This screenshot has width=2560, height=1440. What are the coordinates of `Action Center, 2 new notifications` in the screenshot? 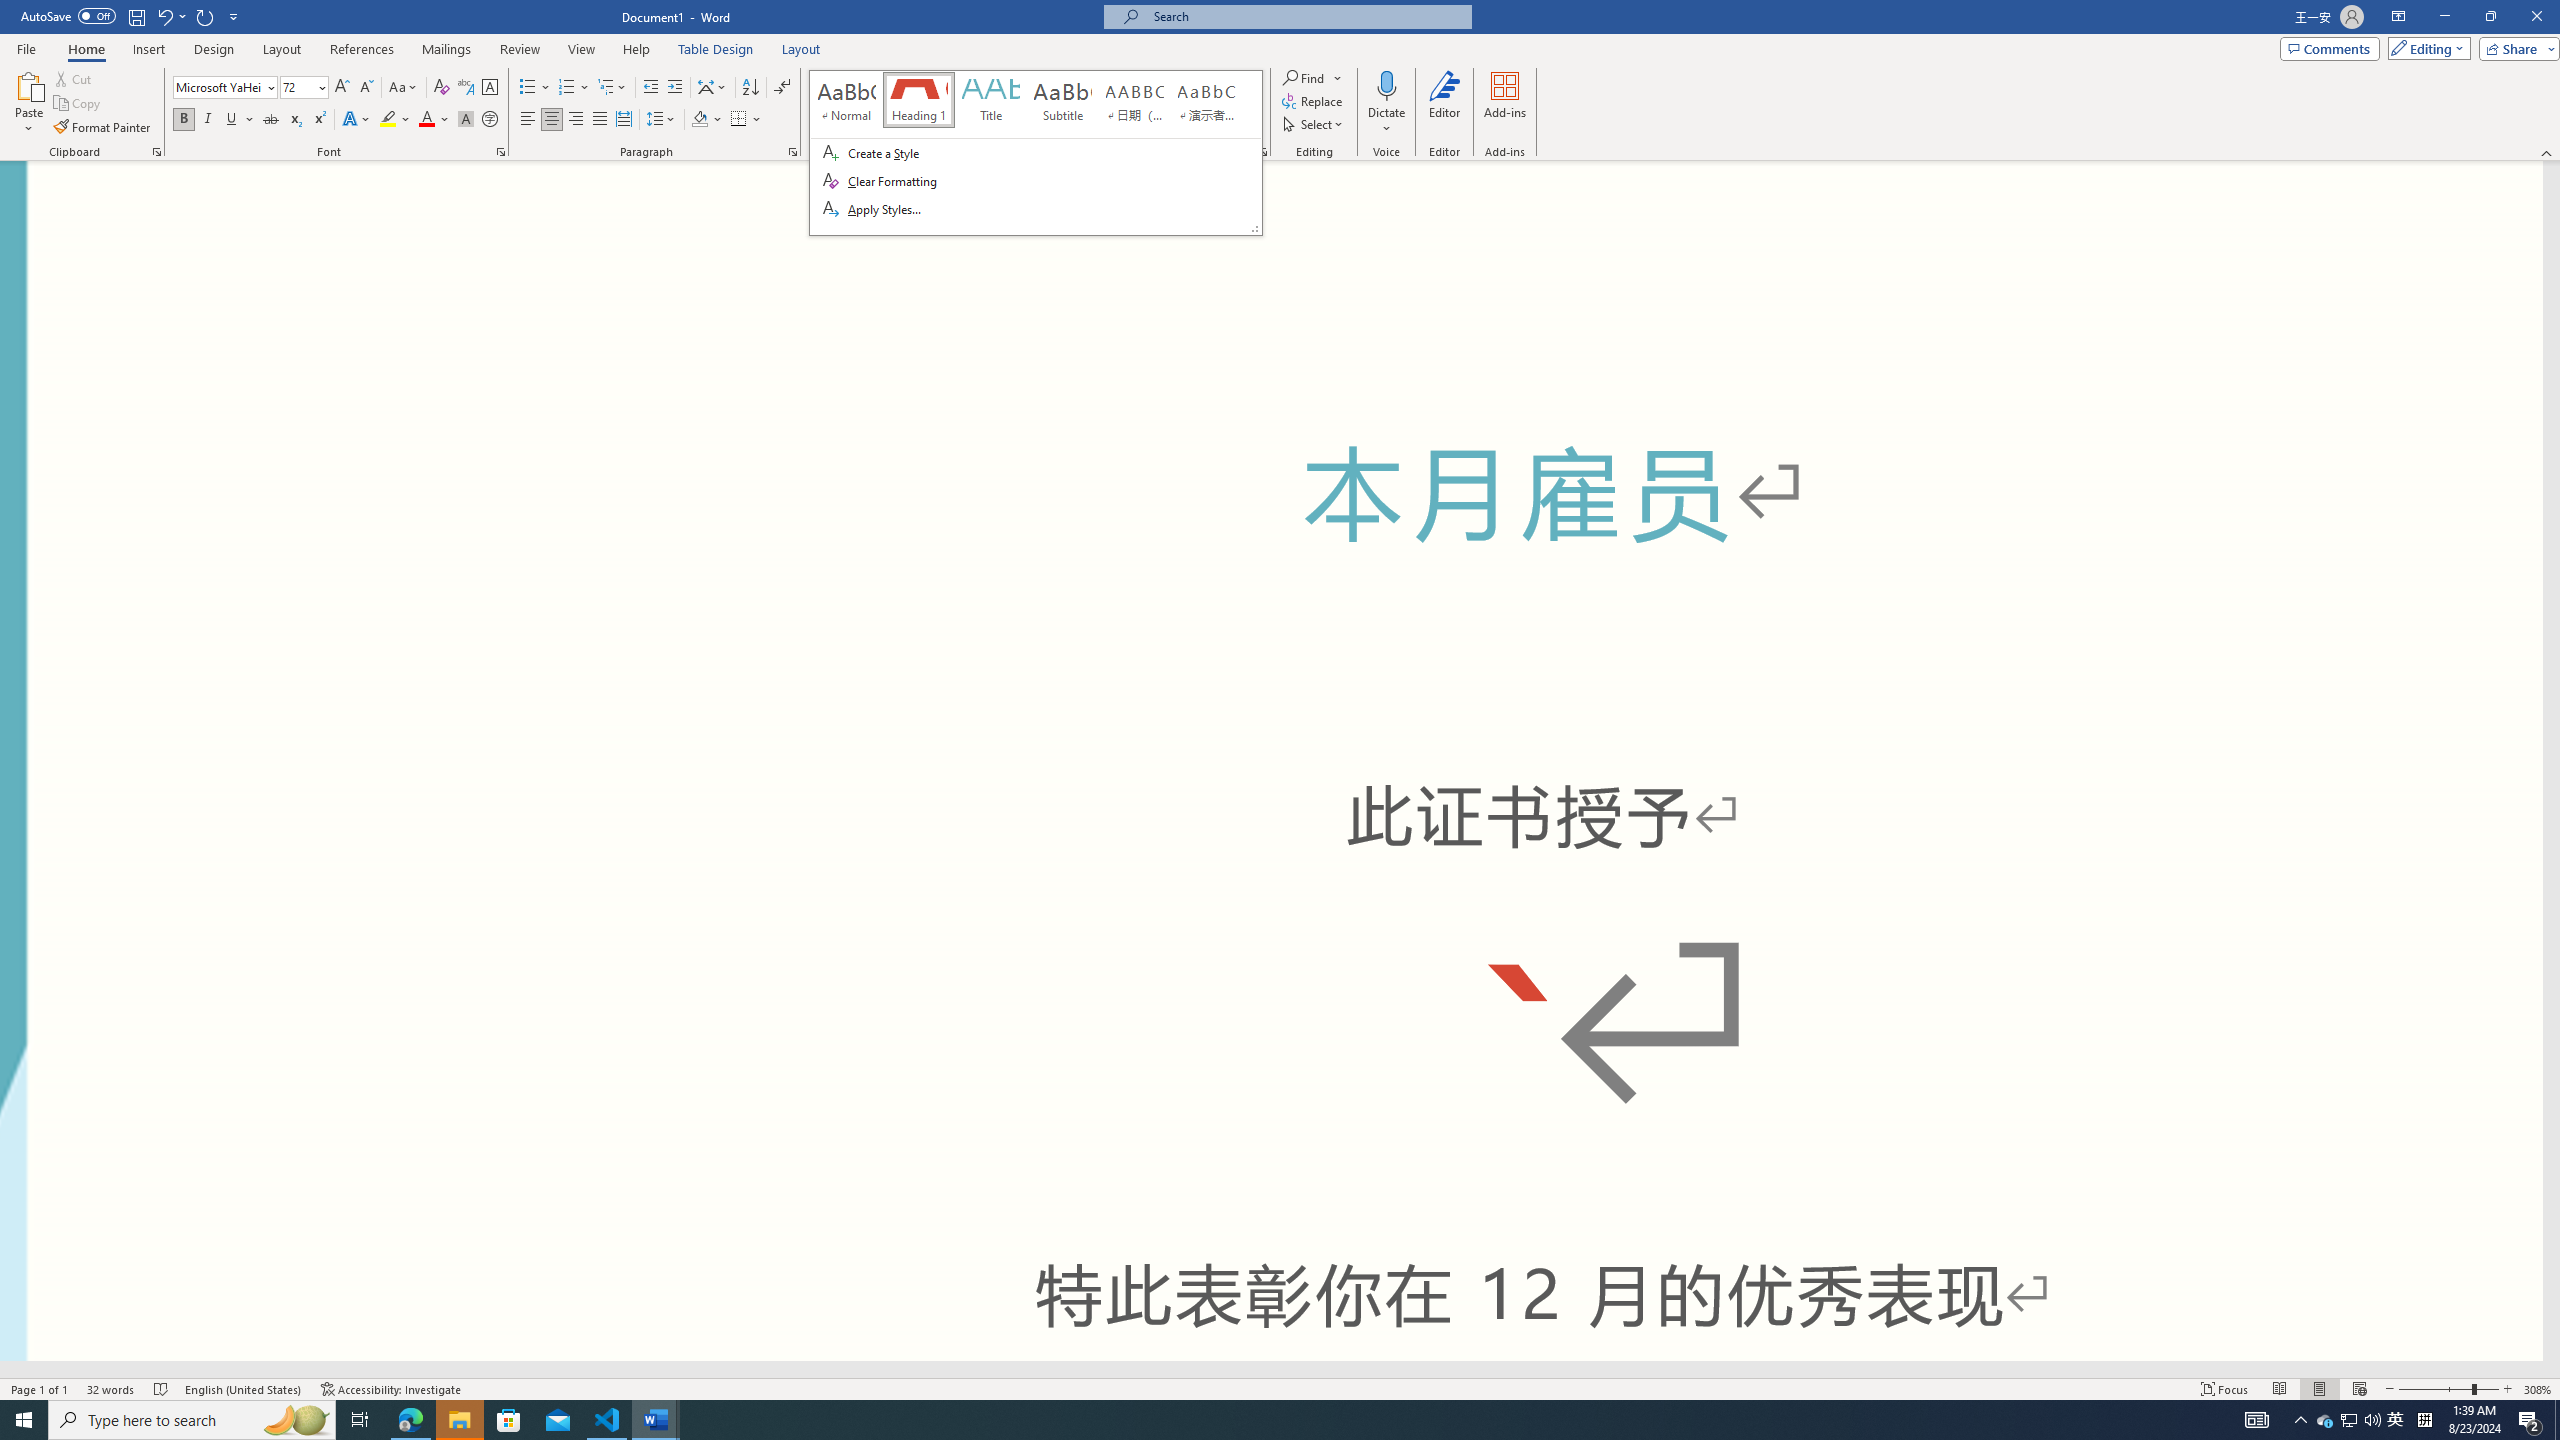 It's located at (2530, 1420).